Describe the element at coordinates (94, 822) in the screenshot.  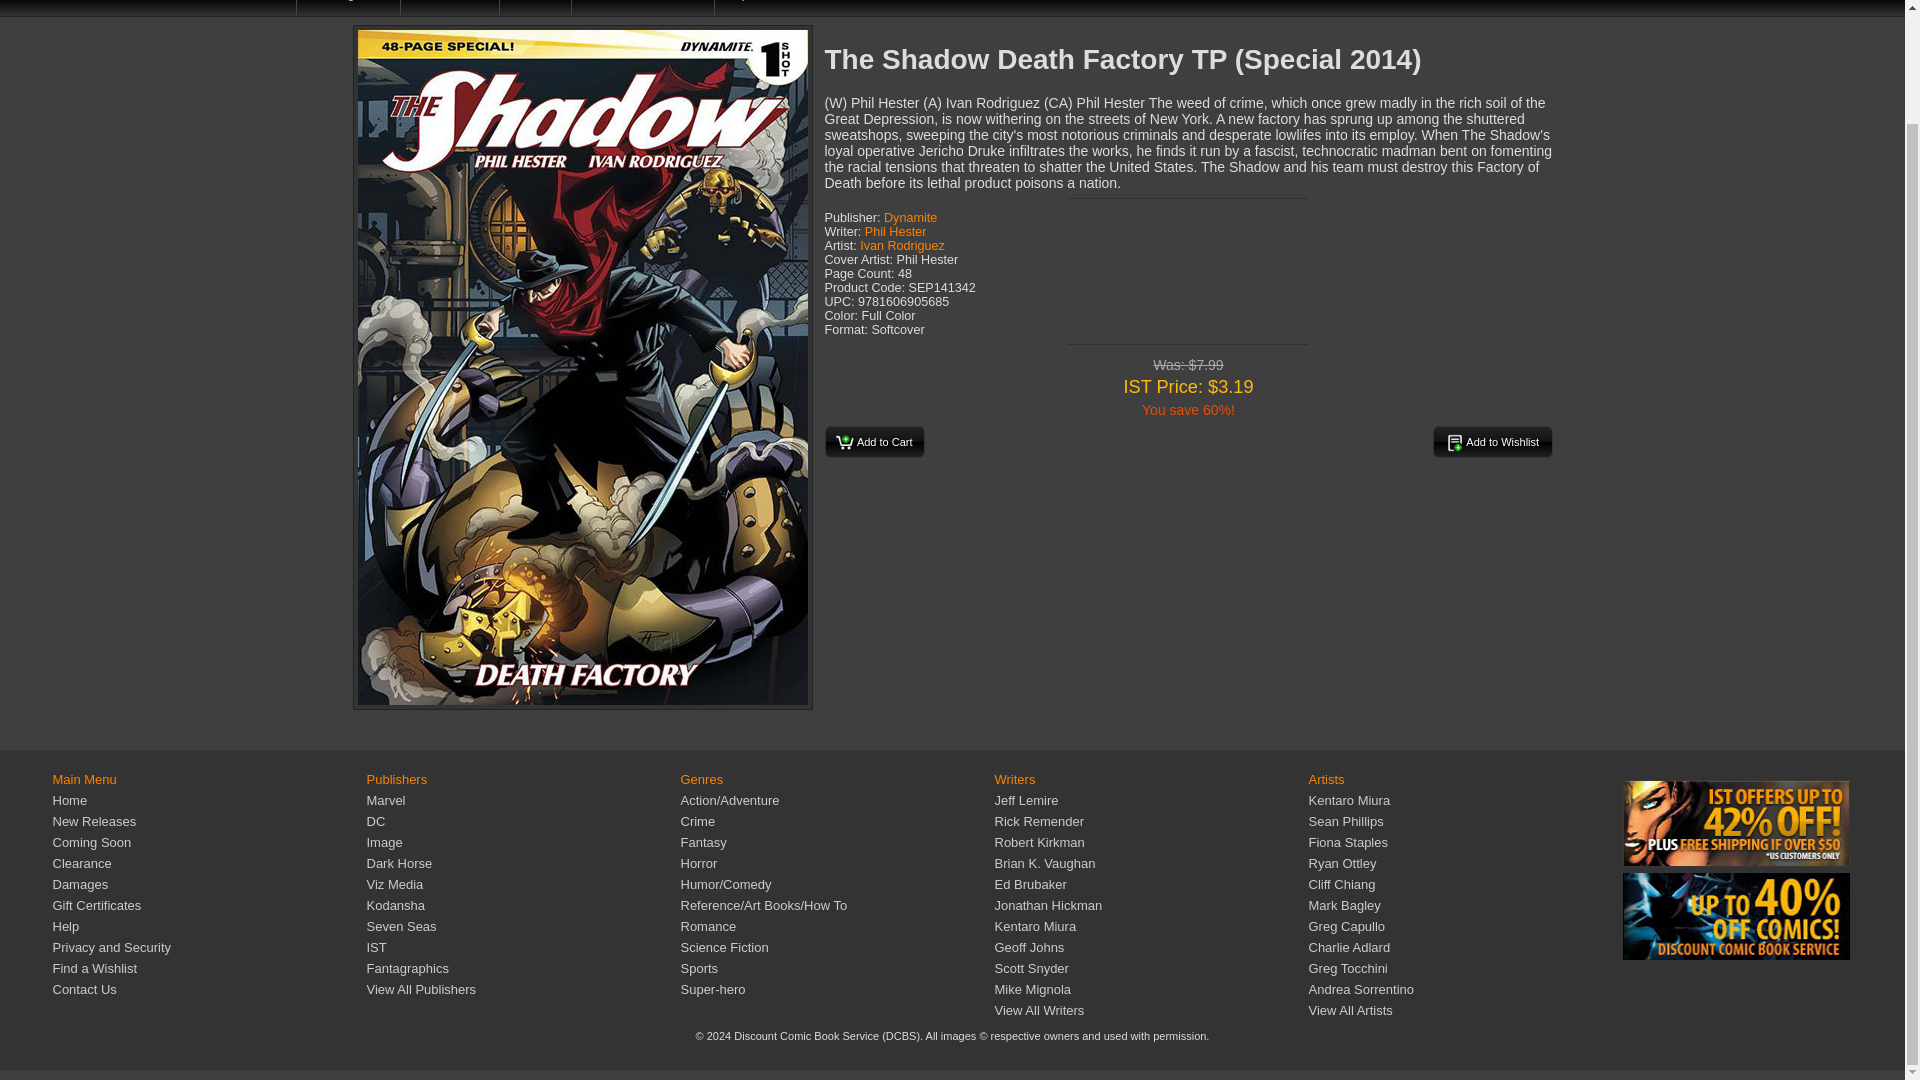
I see `New Releases` at that location.